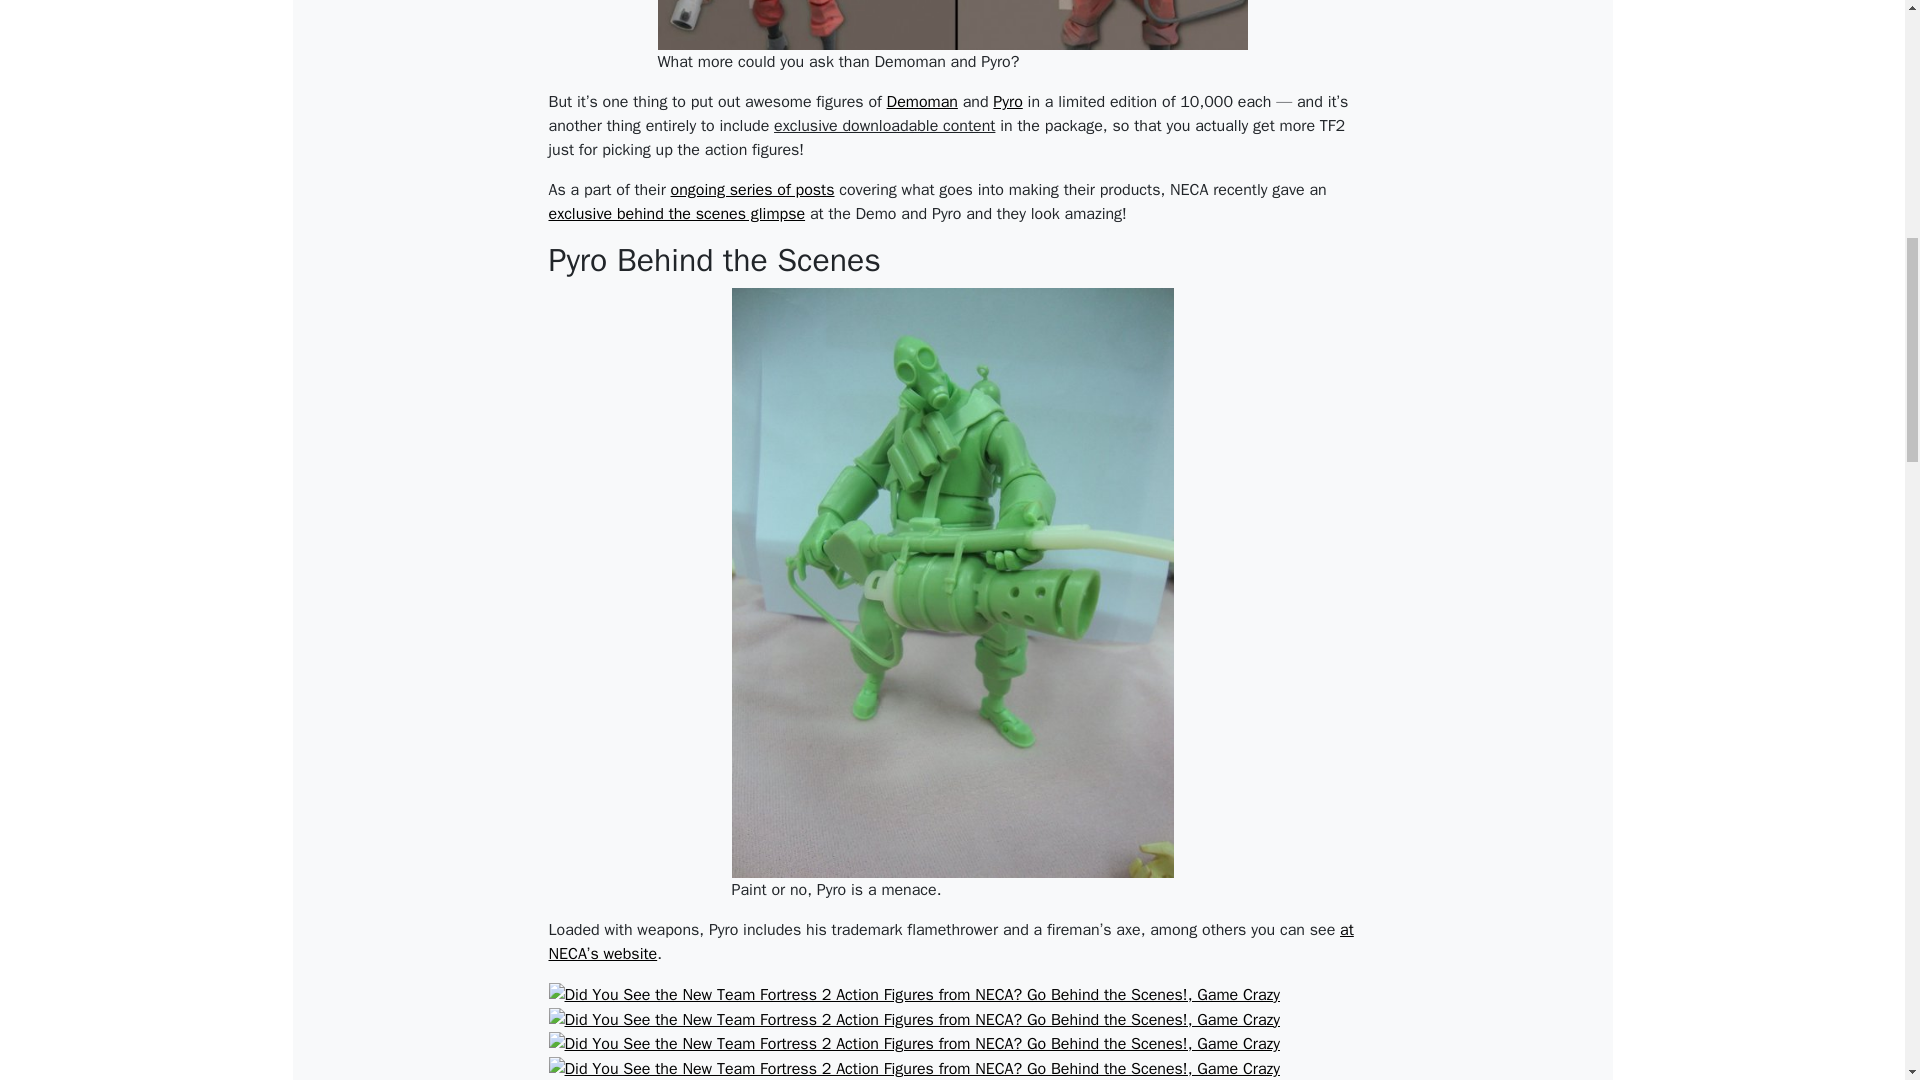 Image resolution: width=1920 pixels, height=1080 pixels. I want to click on Pyro, so click(1006, 102).